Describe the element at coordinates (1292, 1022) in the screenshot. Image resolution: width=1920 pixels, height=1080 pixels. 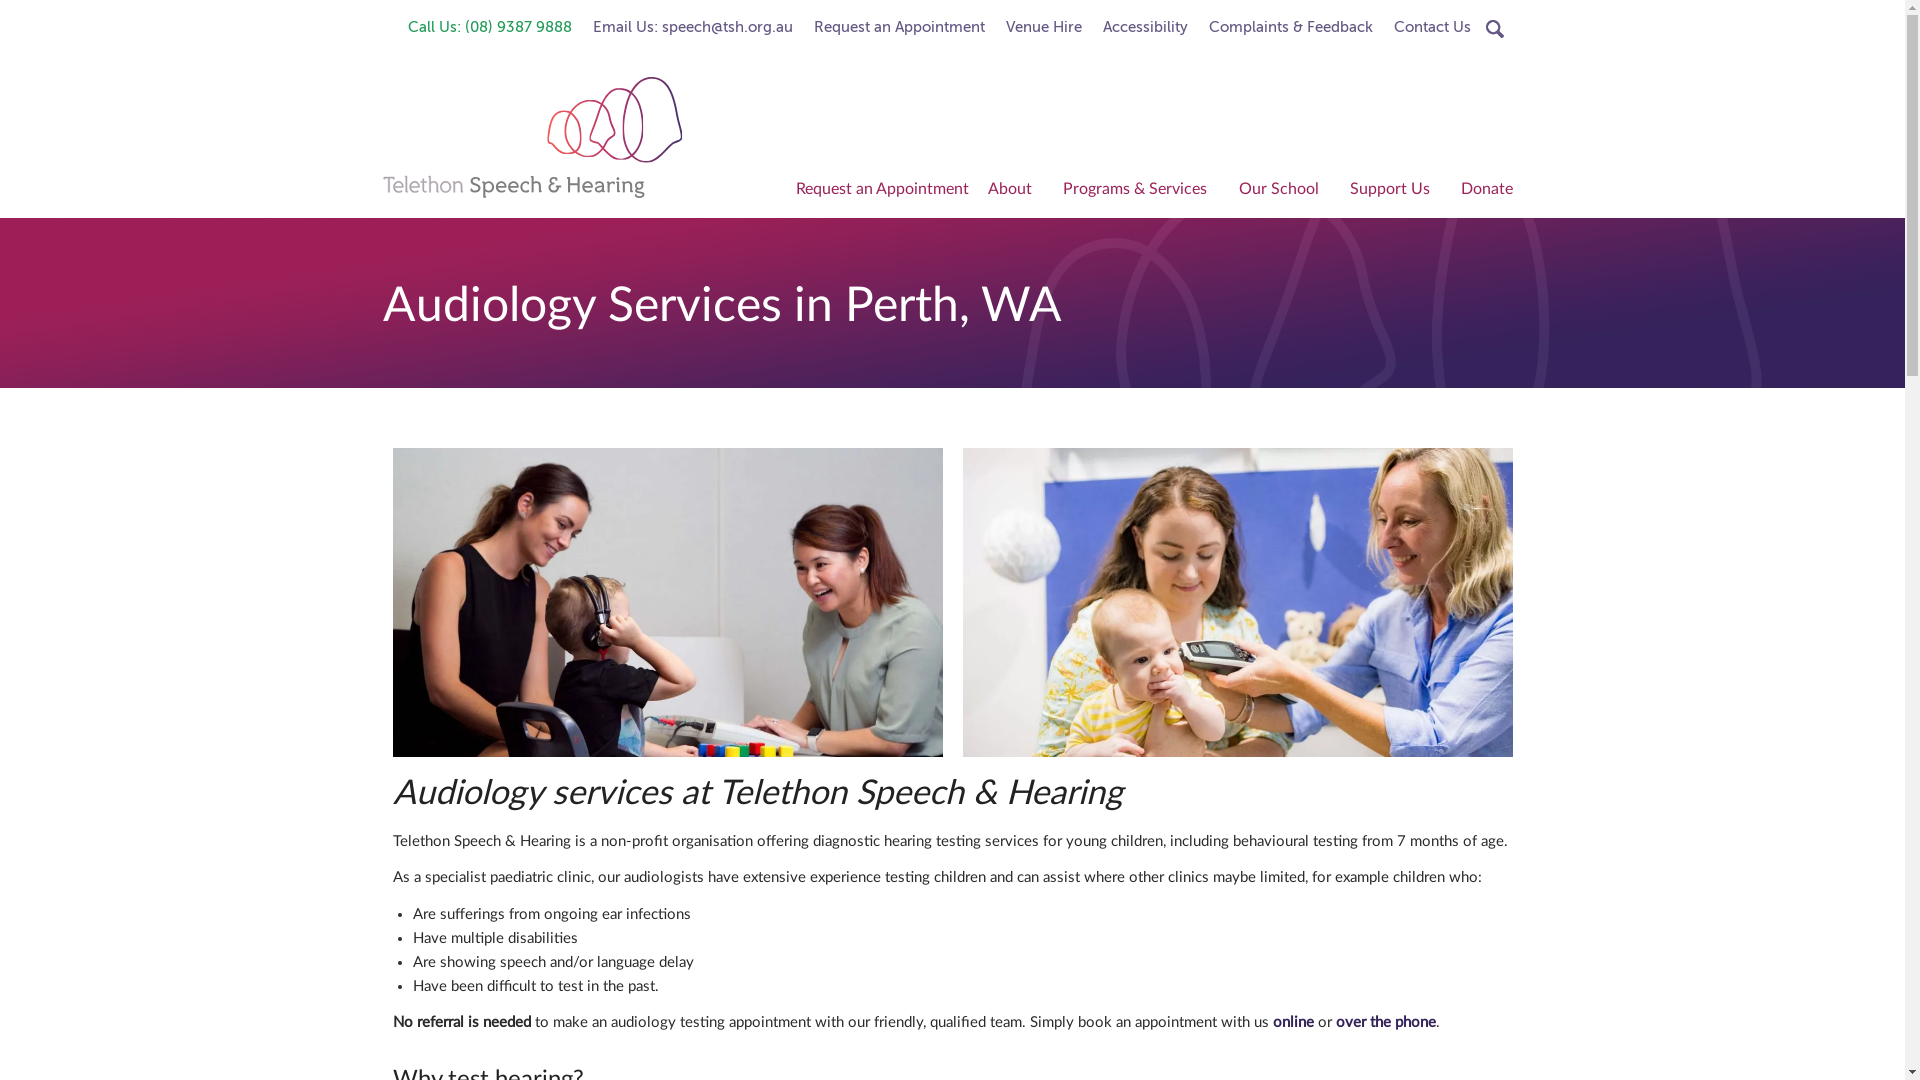
I see `online` at that location.